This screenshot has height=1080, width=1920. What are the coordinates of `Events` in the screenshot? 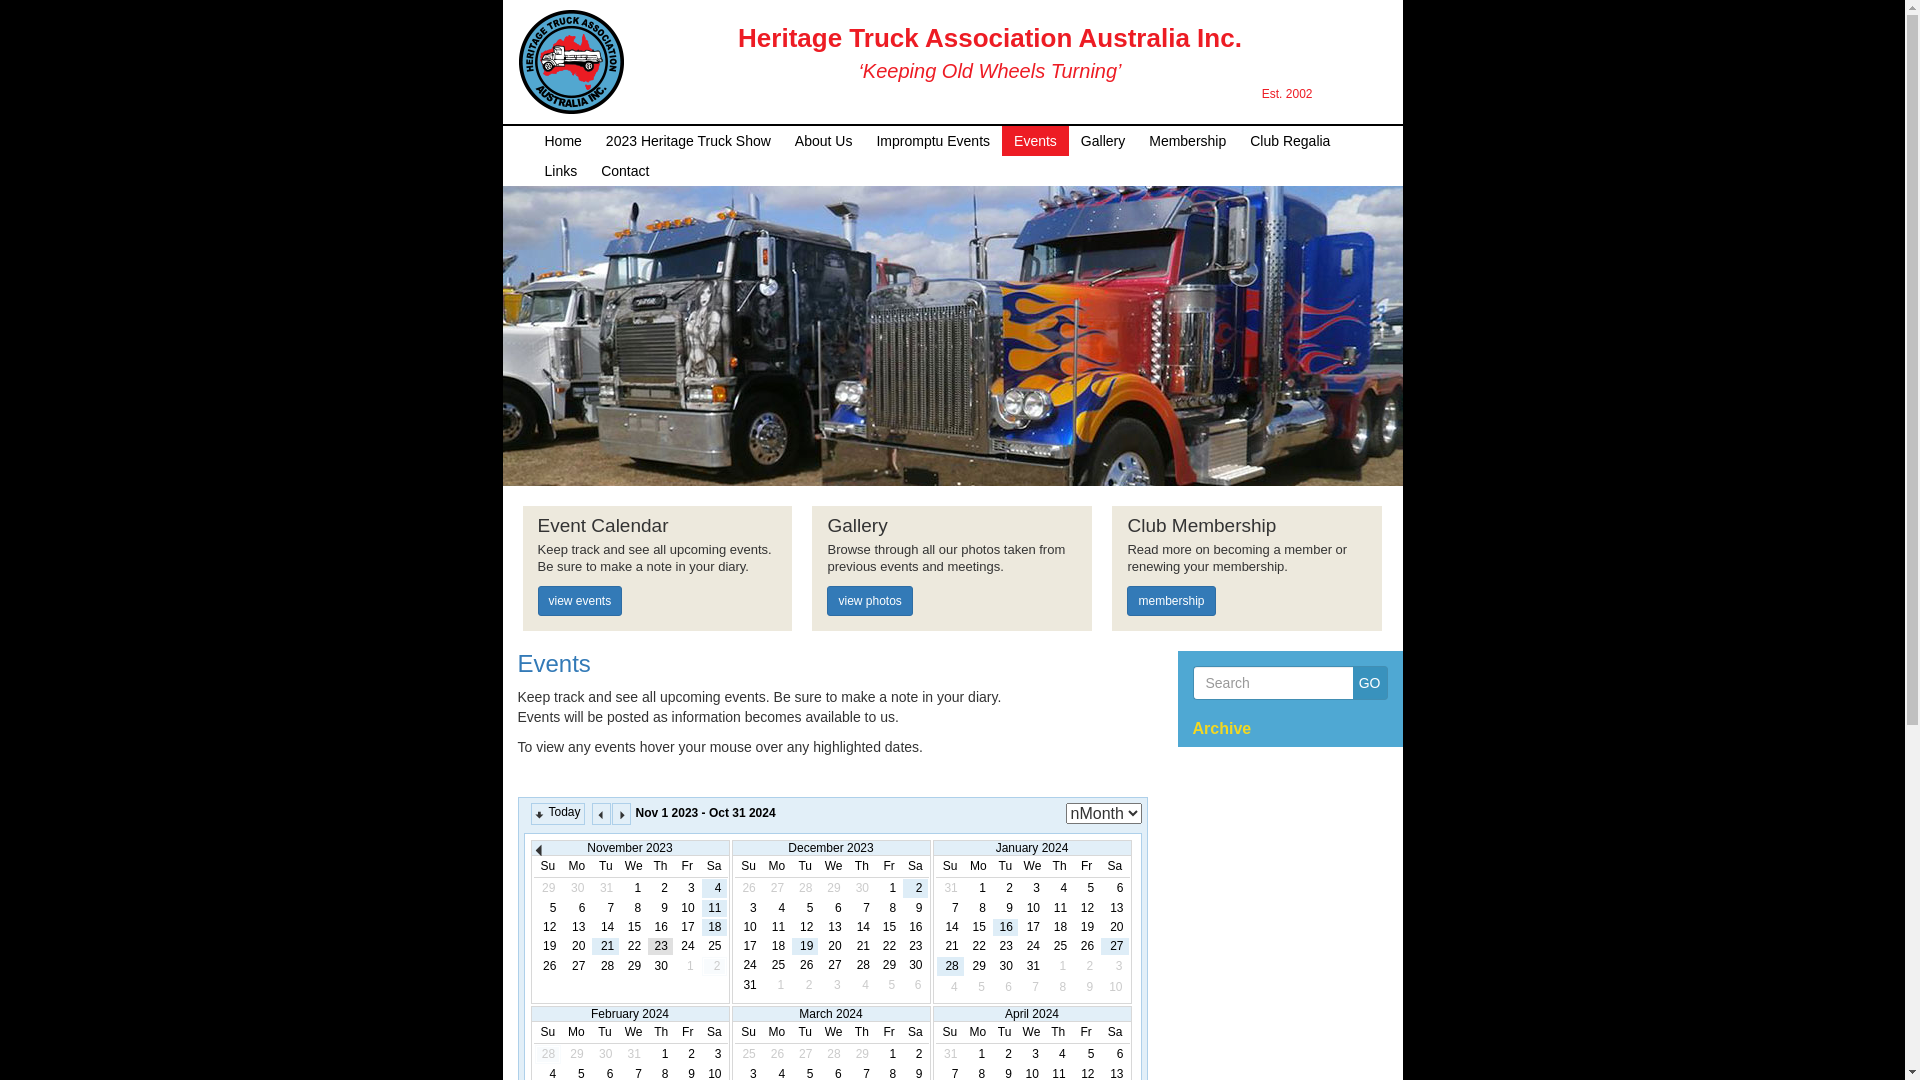 It's located at (554, 664).